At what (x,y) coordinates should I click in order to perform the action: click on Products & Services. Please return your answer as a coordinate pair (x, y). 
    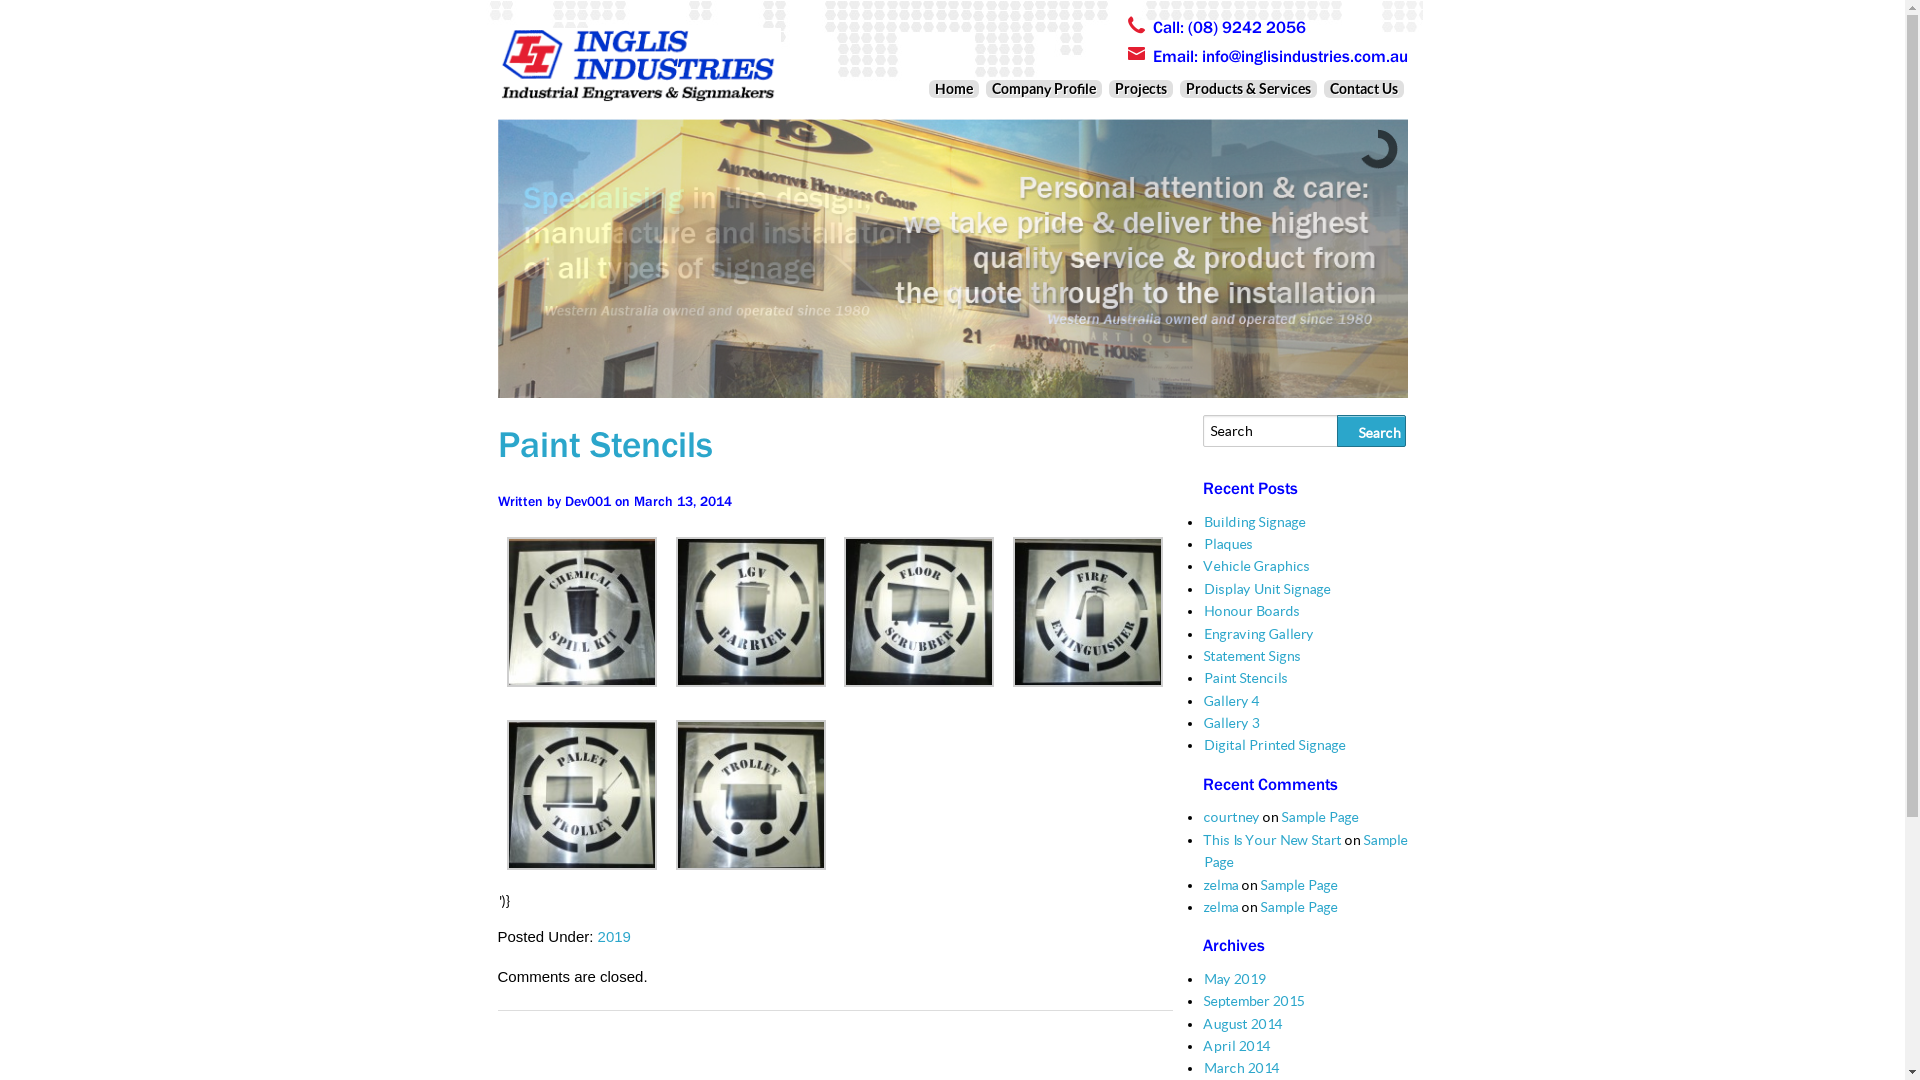
    Looking at the image, I should click on (1248, 89).